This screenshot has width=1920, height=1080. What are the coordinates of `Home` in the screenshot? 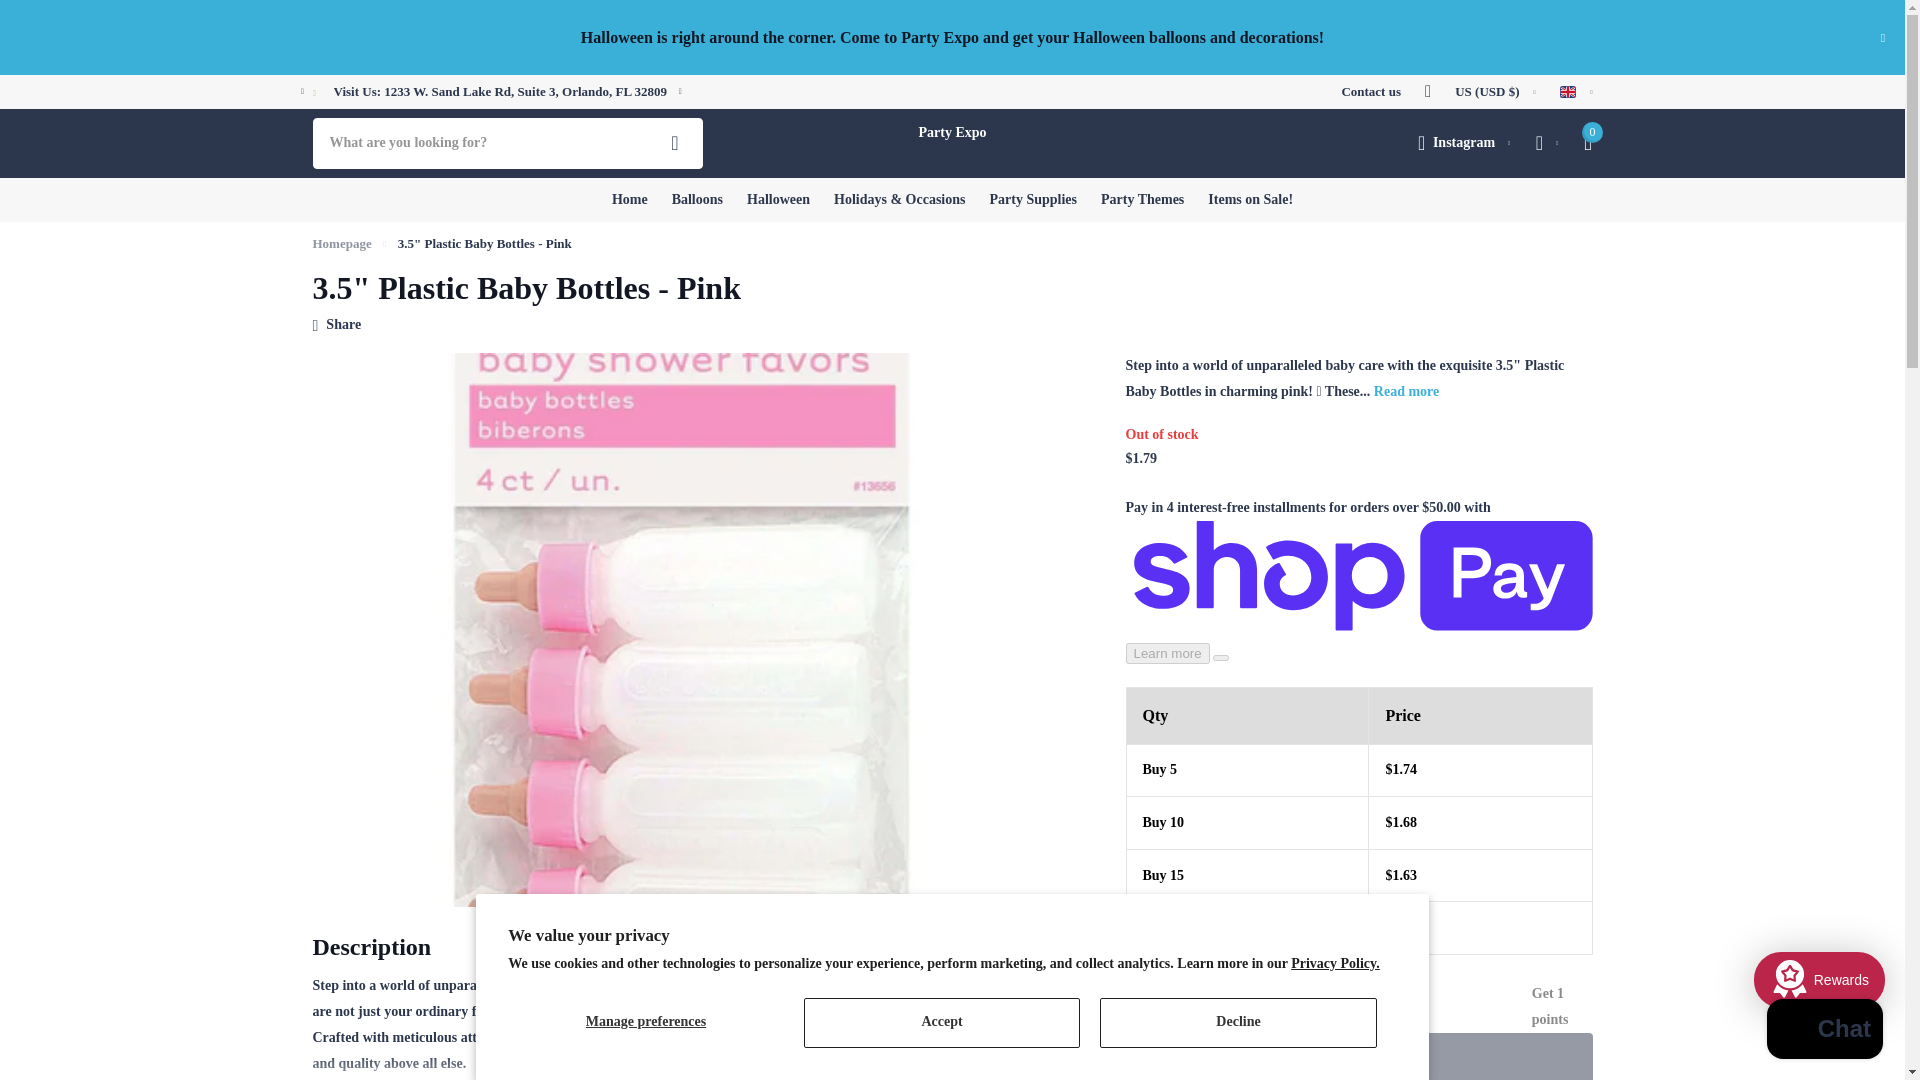 It's located at (340, 243).